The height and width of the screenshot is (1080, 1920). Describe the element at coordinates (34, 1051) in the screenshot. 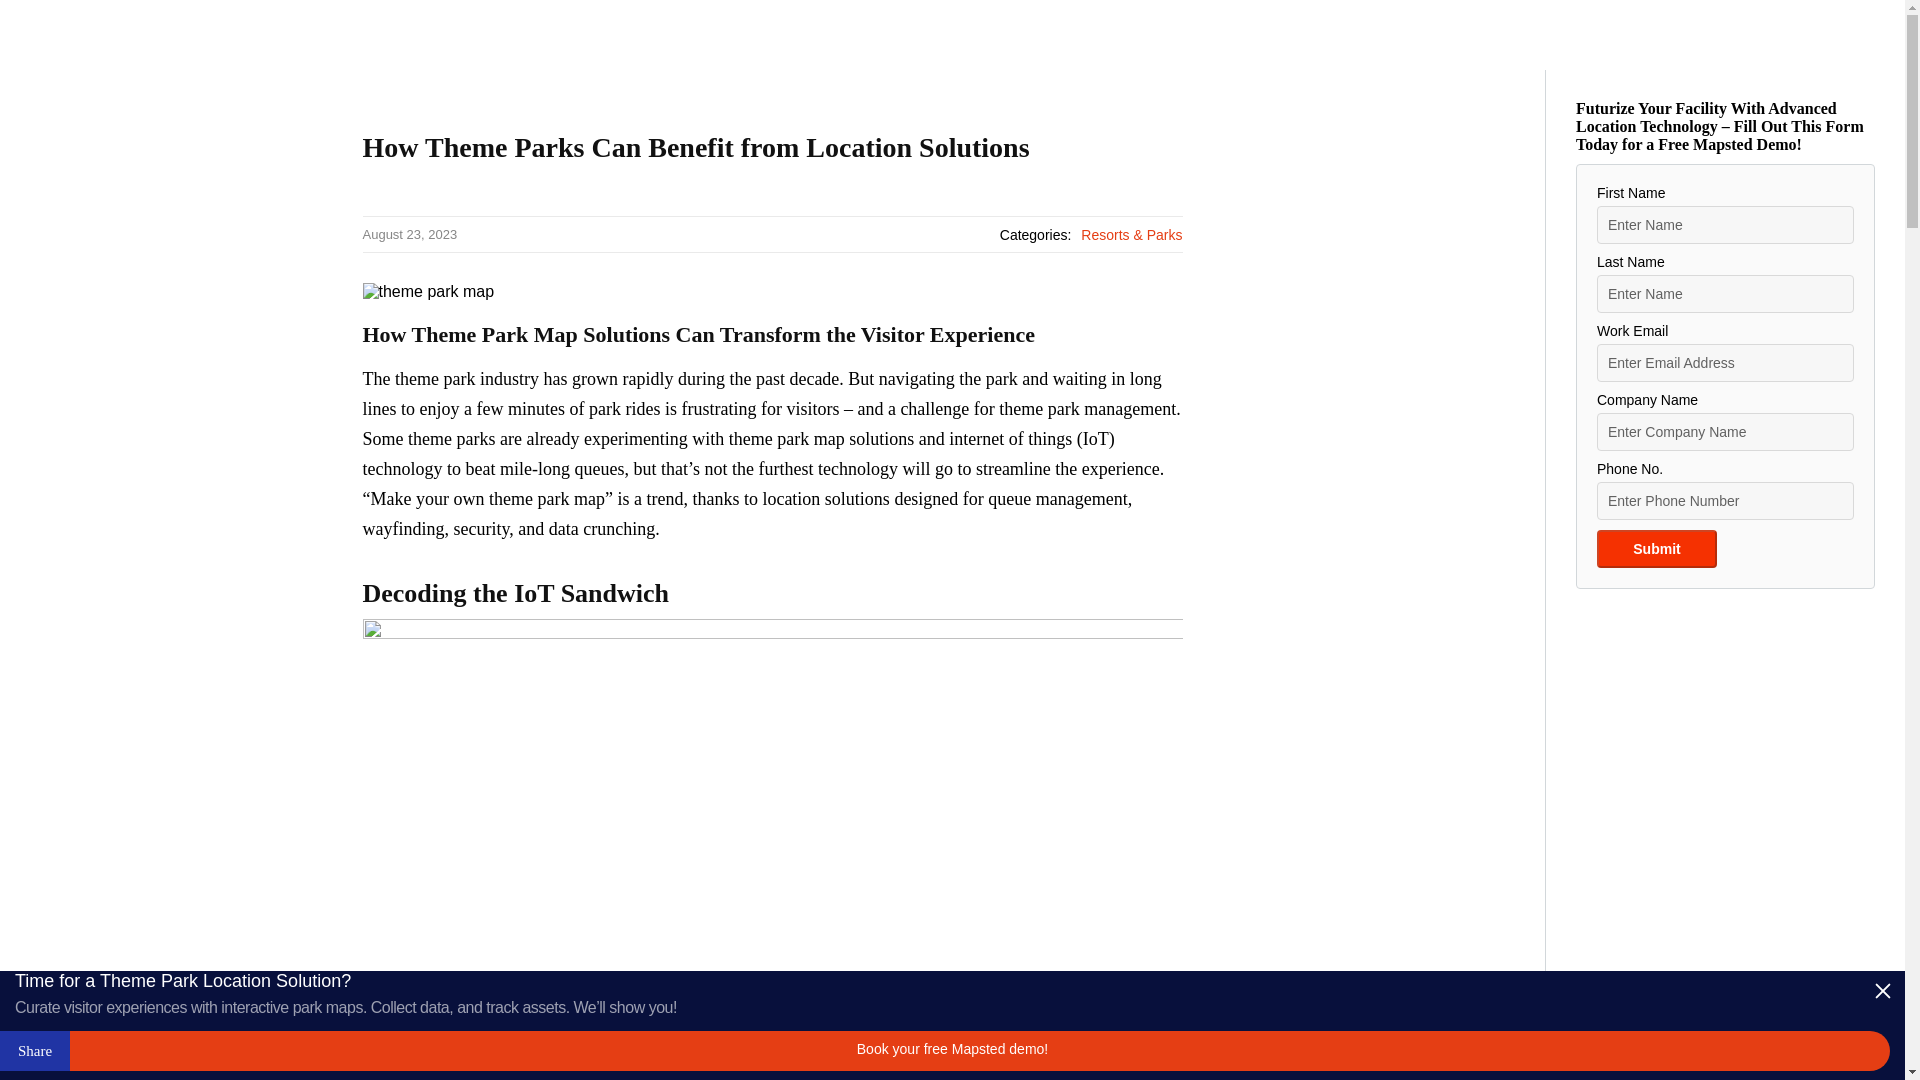

I see `Share` at that location.